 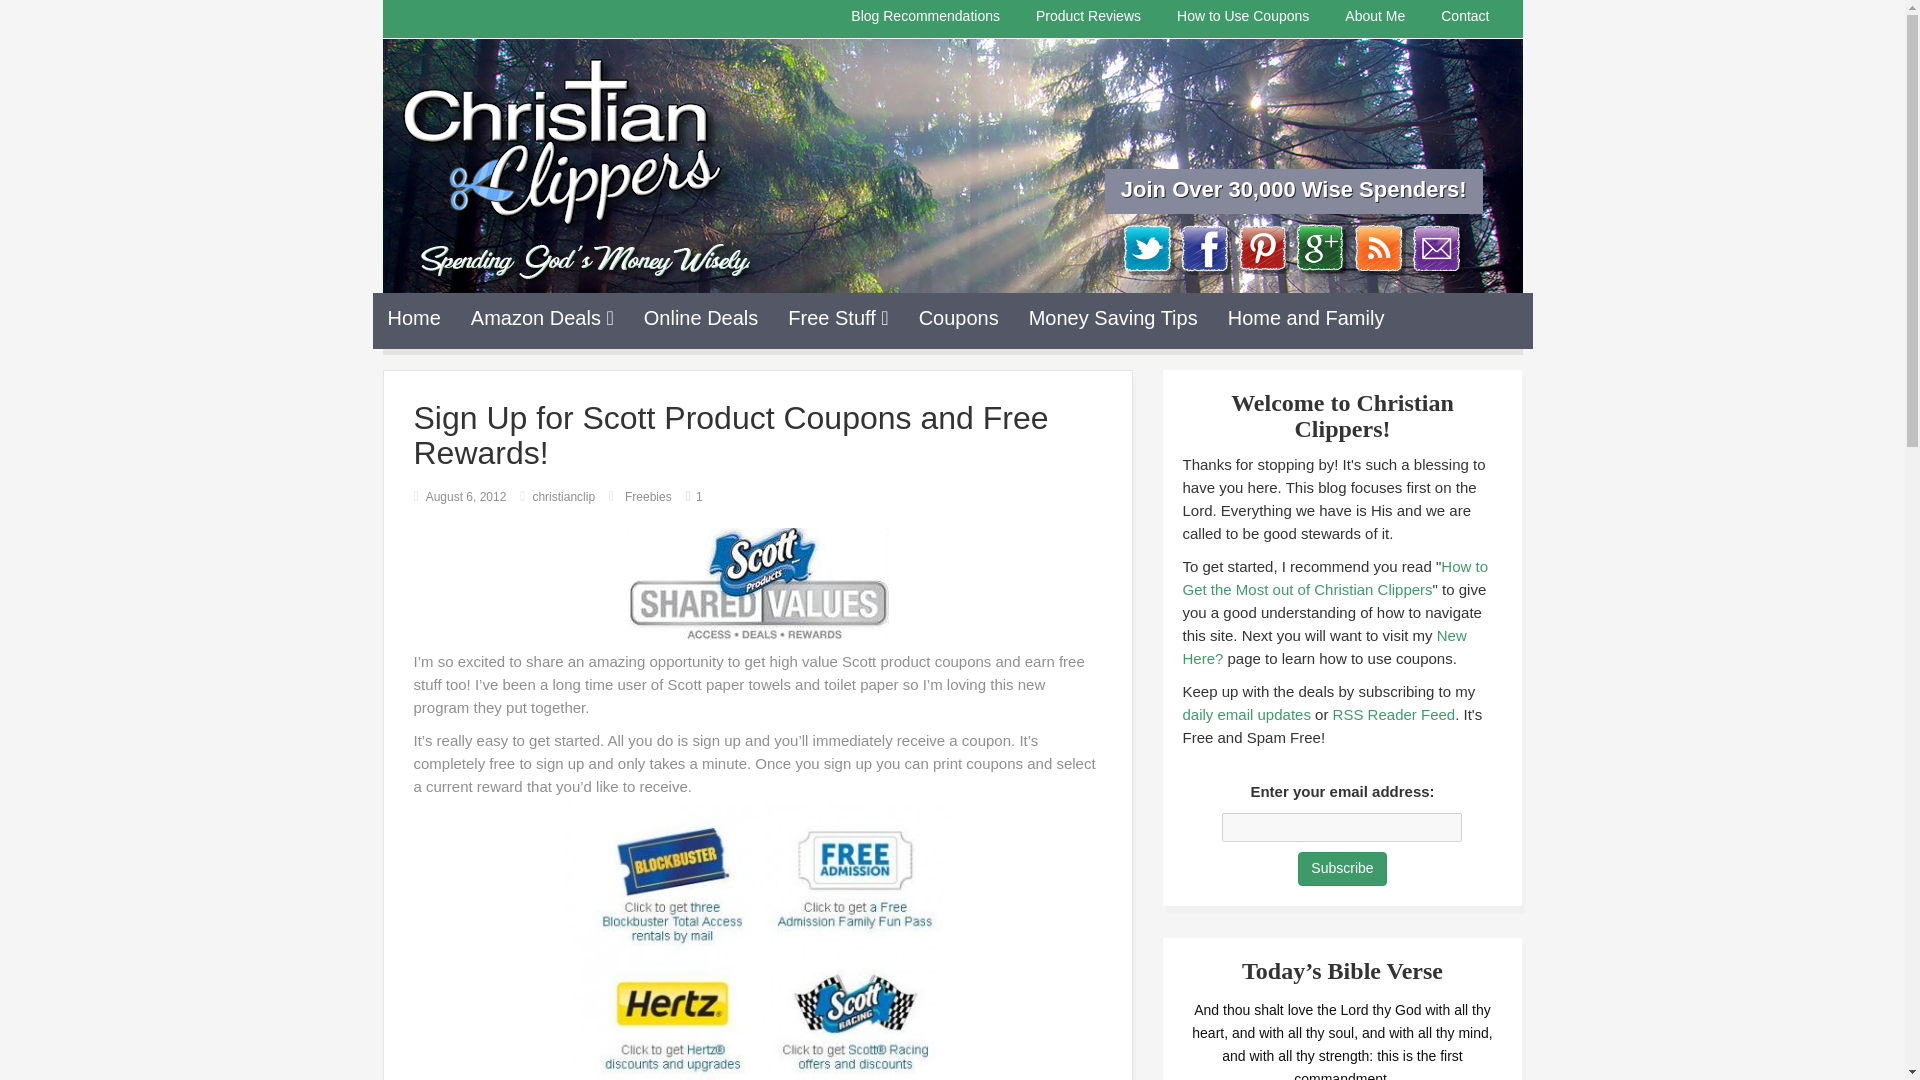 I want to click on Money Saving Tips, so click(x=1113, y=318).